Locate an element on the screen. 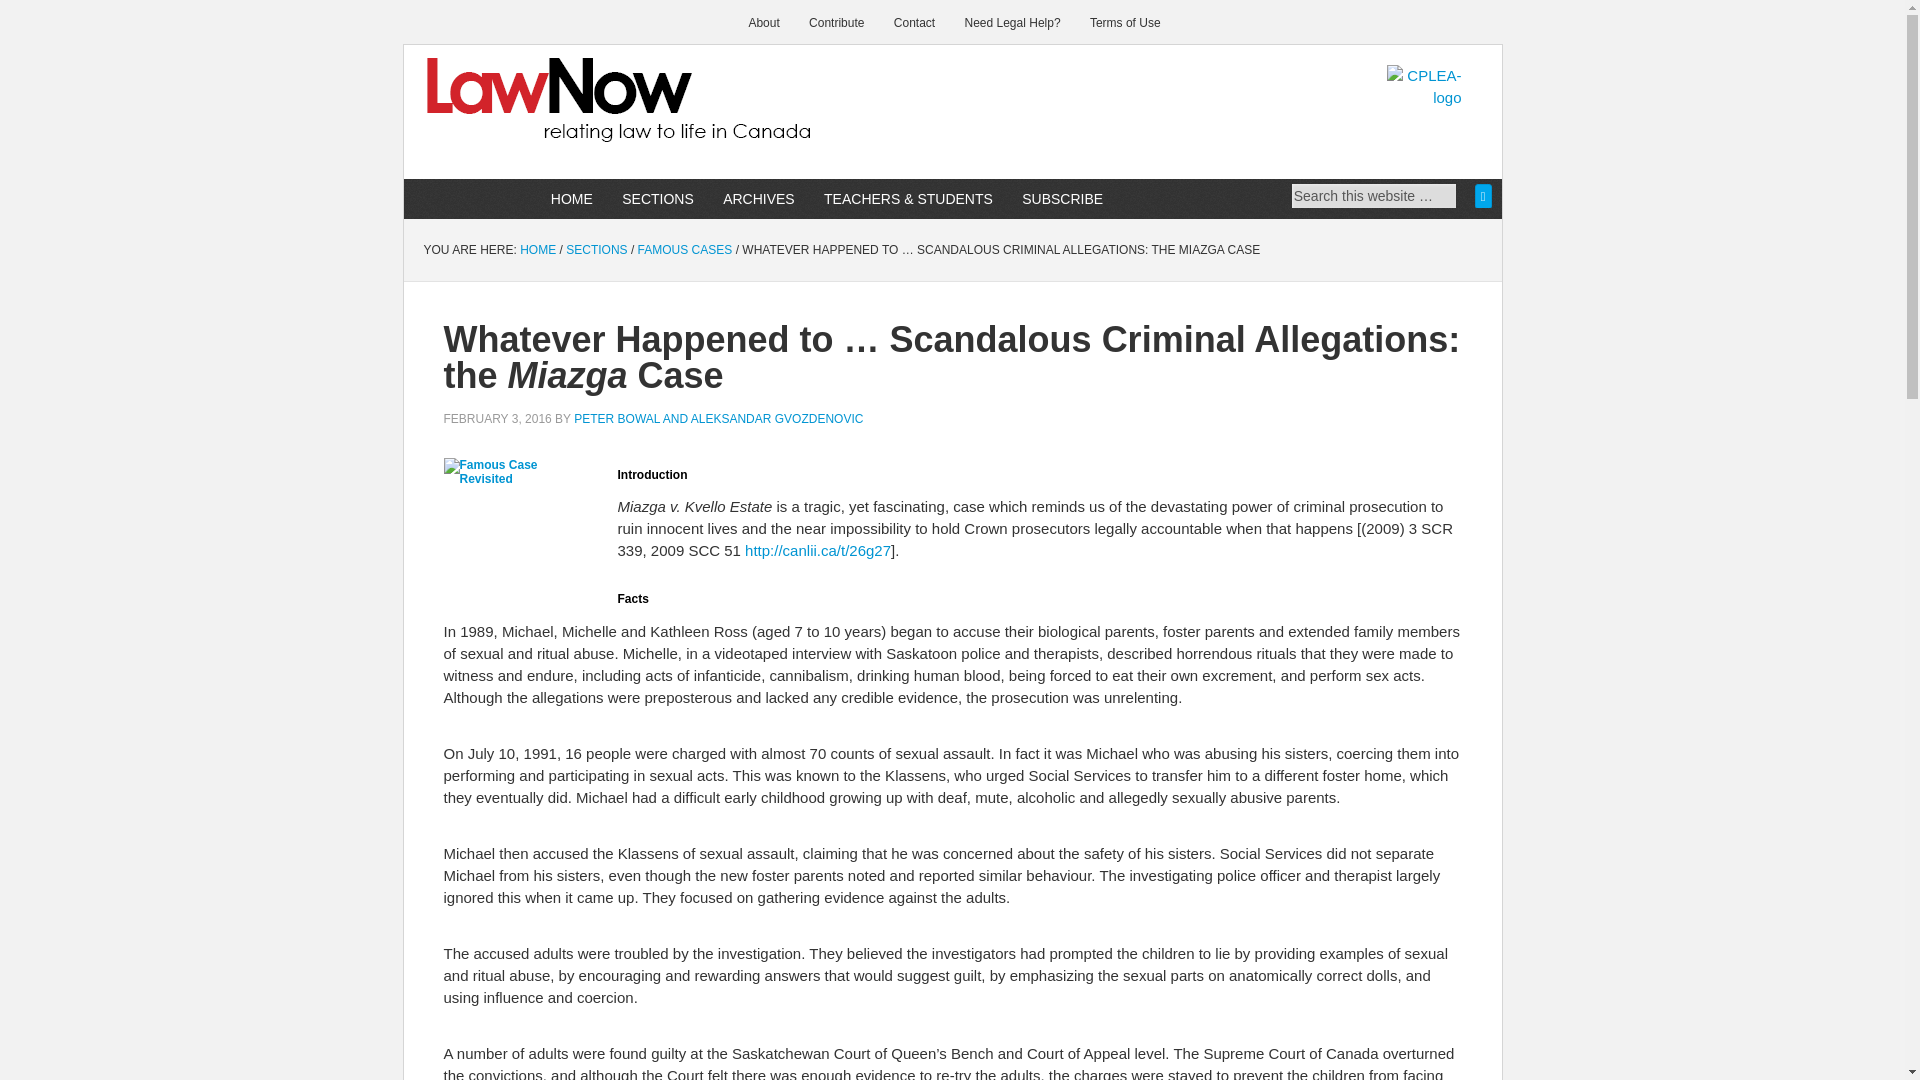  FAMOUS CASES is located at coordinates (685, 250).